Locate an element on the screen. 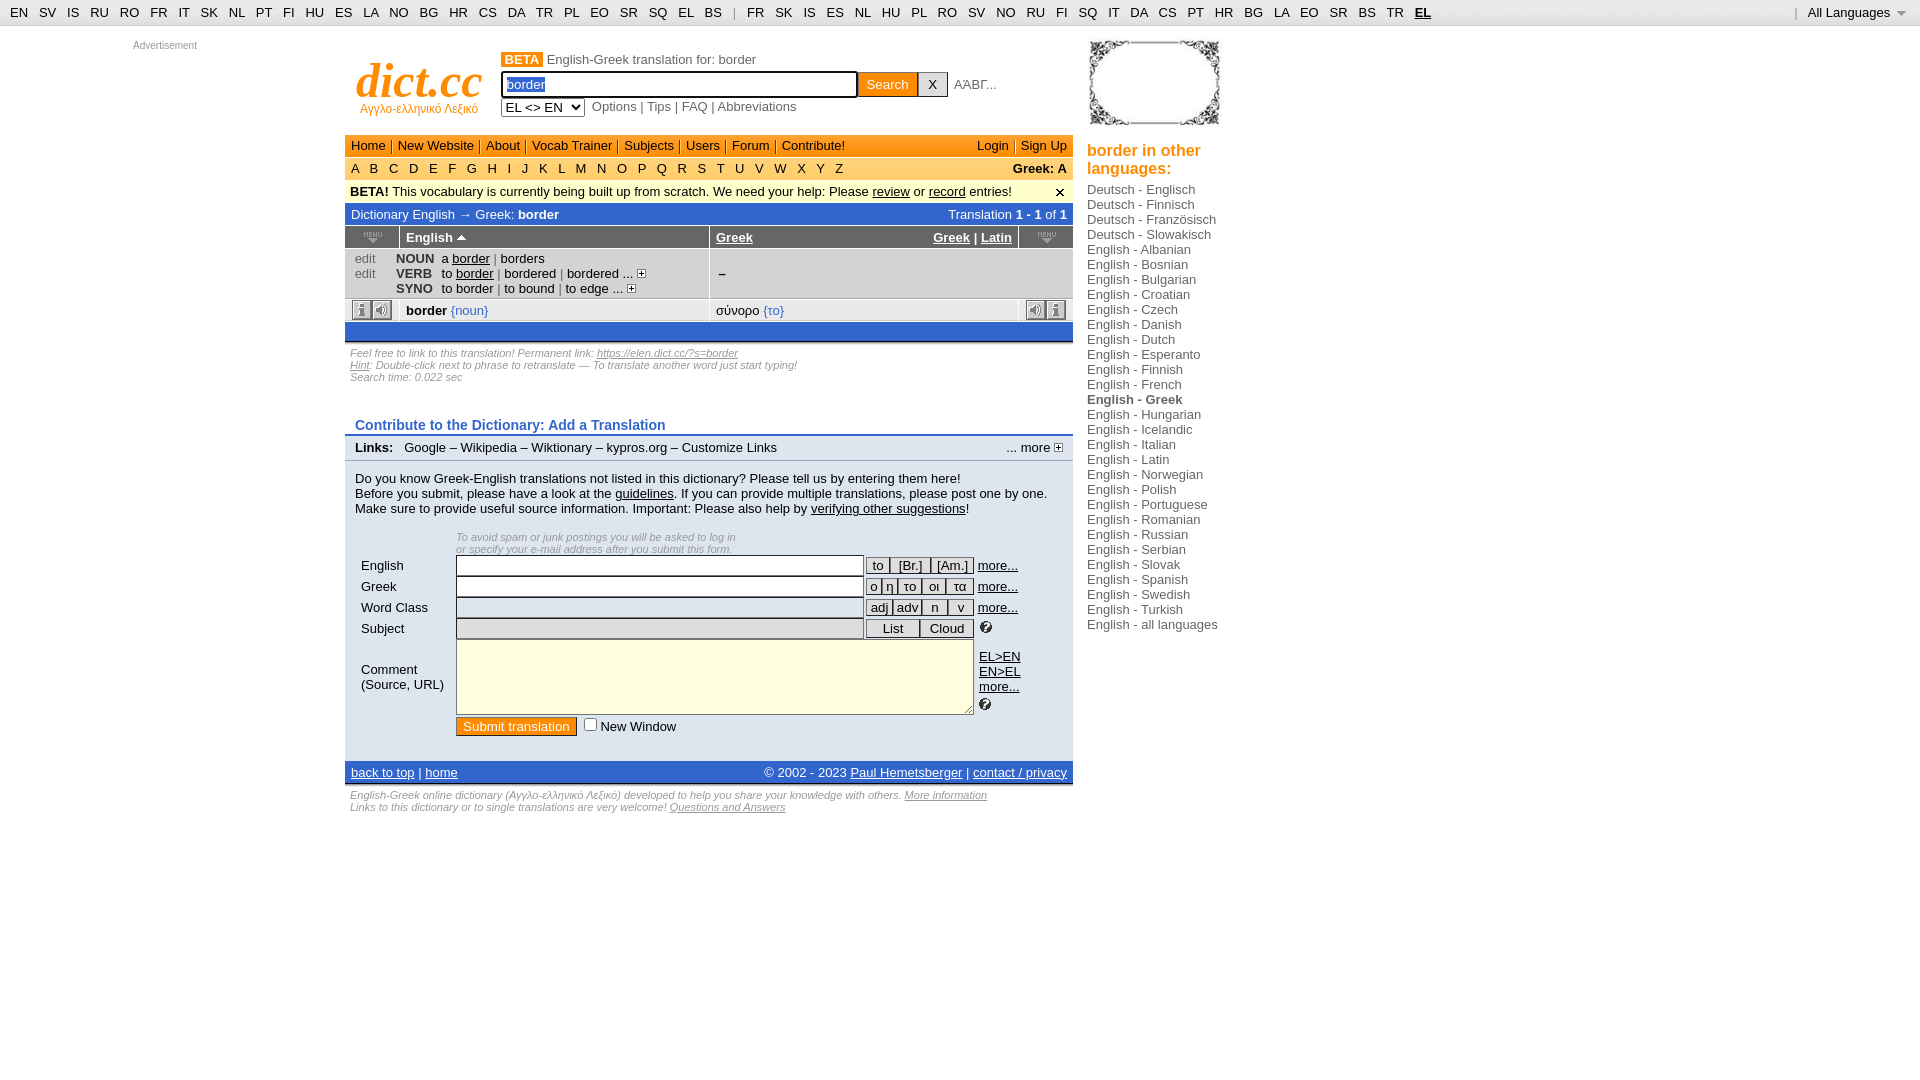 This screenshot has height=1080, width=1920. home is located at coordinates (442, 772).